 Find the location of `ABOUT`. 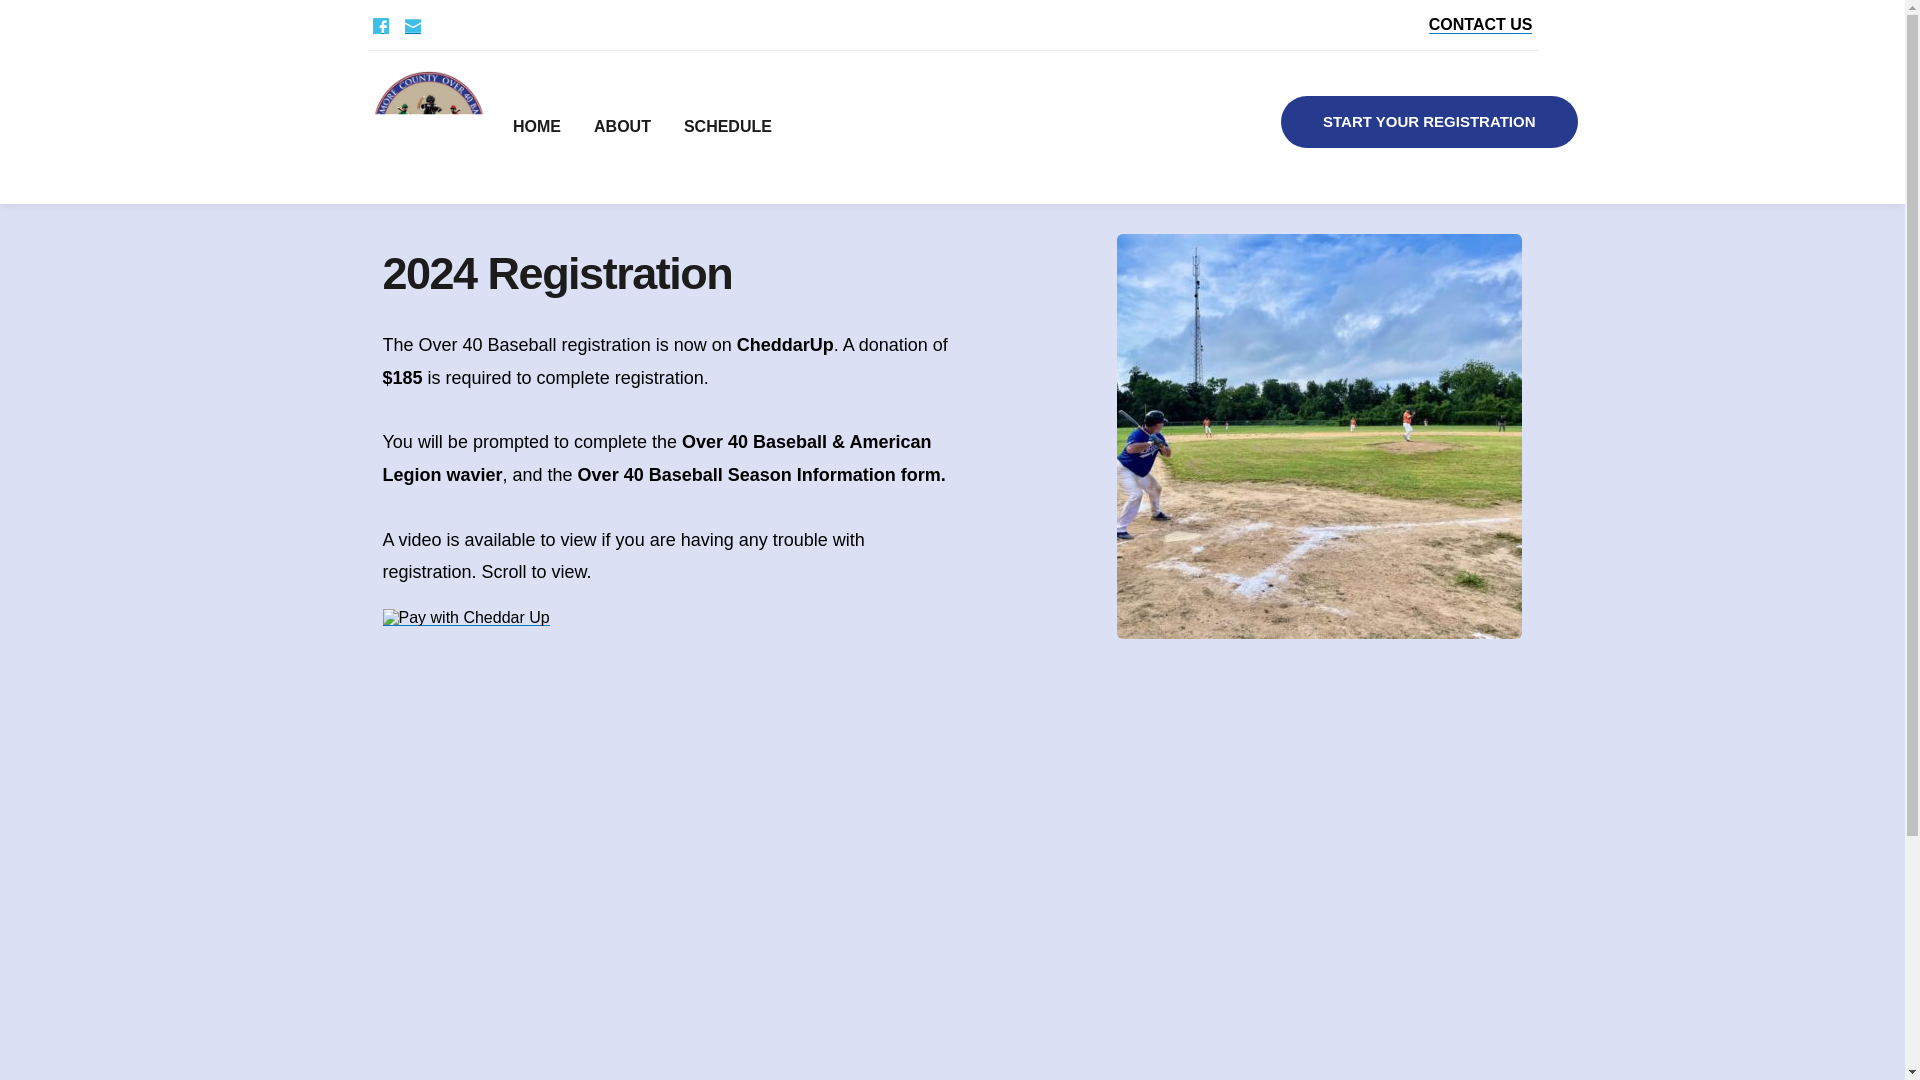

ABOUT is located at coordinates (611, 128).